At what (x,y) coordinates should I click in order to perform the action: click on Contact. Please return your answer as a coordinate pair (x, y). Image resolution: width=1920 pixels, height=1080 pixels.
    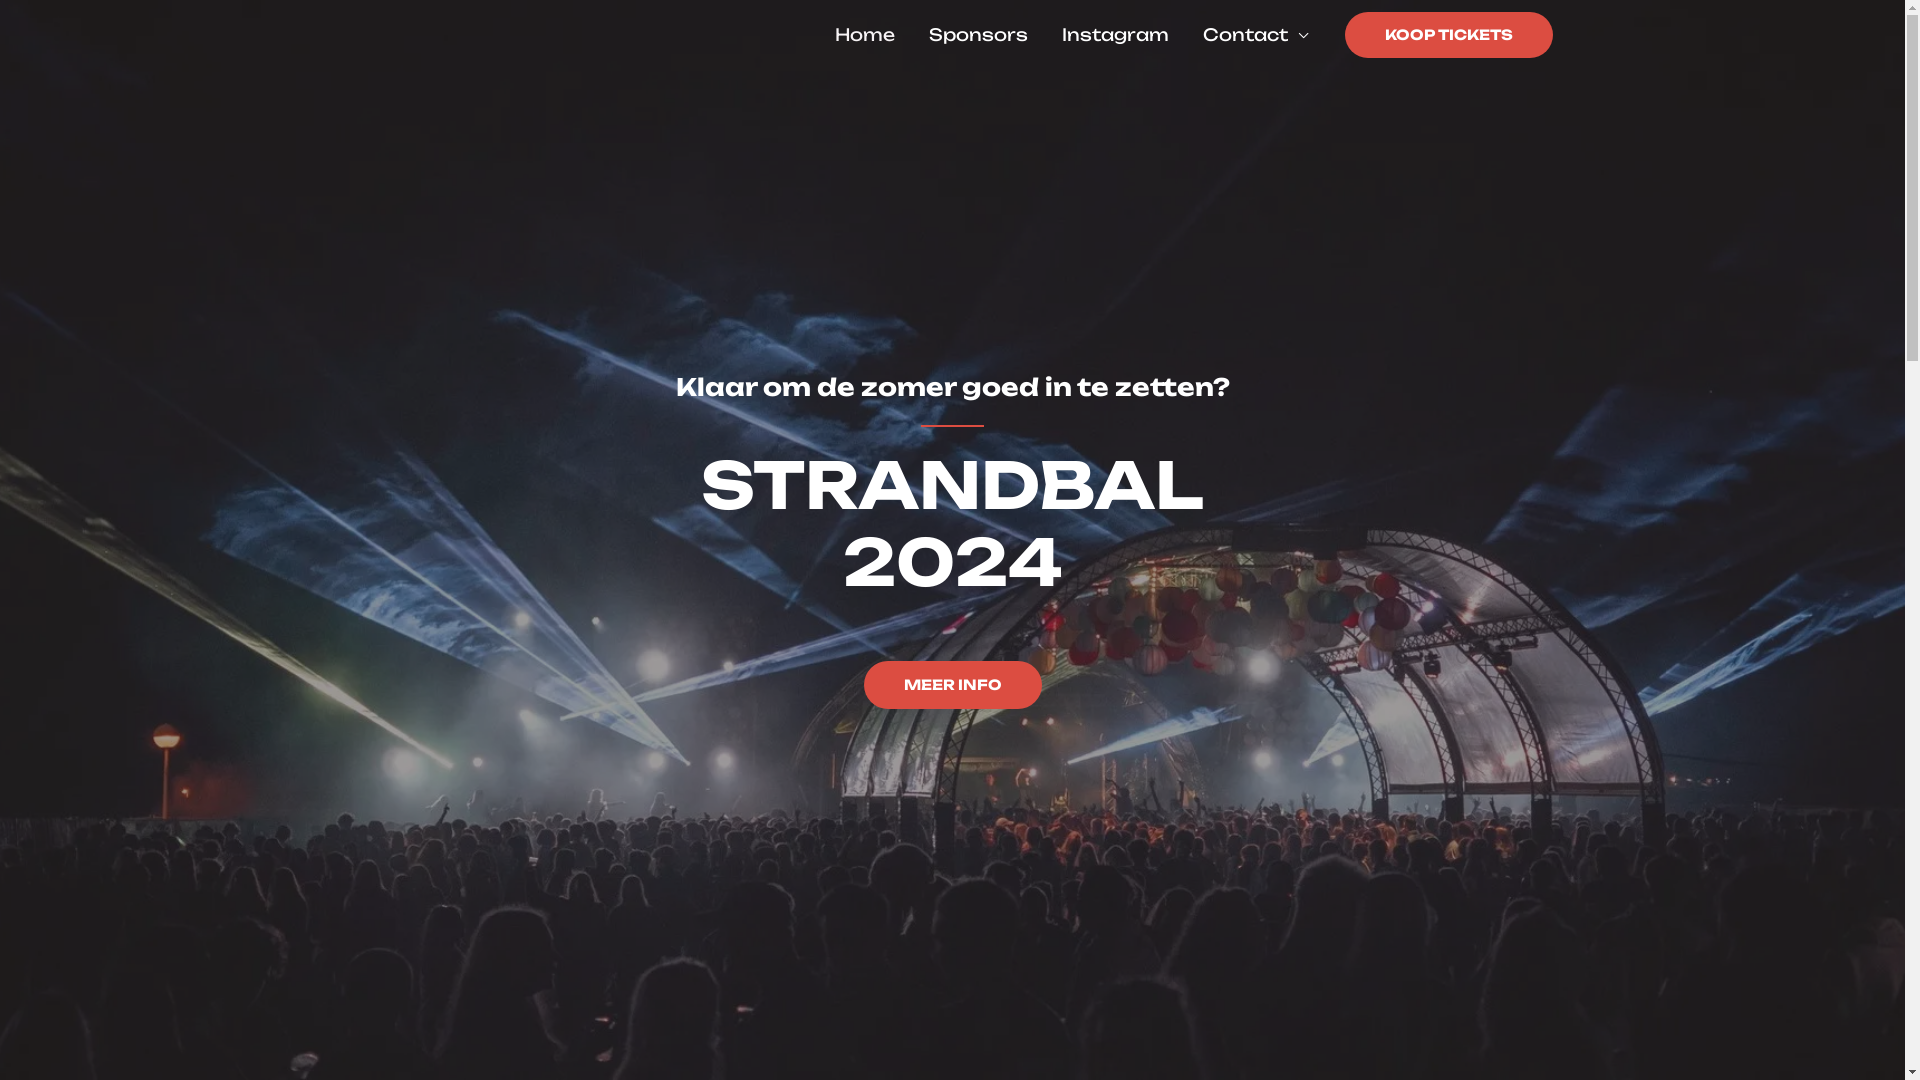
    Looking at the image, I should click on (1256, 35).